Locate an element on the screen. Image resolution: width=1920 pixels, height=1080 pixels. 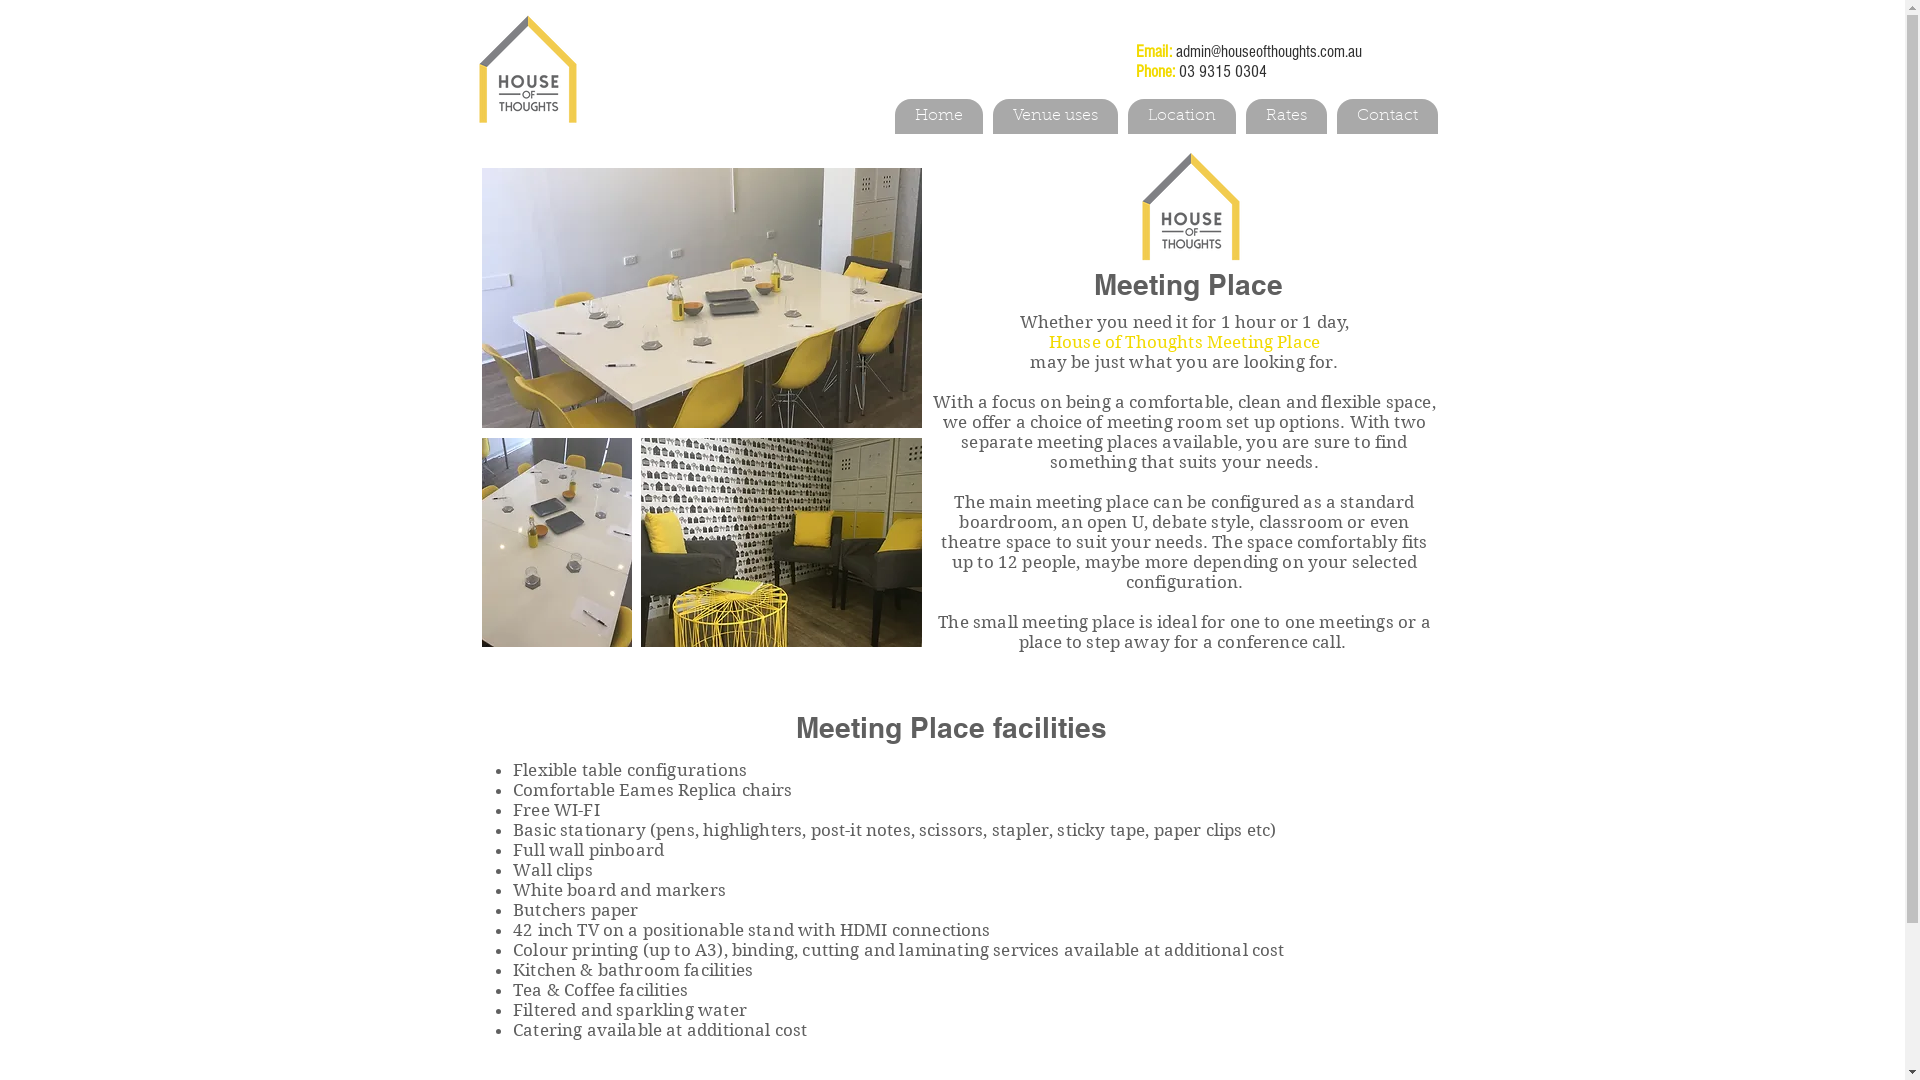
Location is located at coordinates (1182, 116).